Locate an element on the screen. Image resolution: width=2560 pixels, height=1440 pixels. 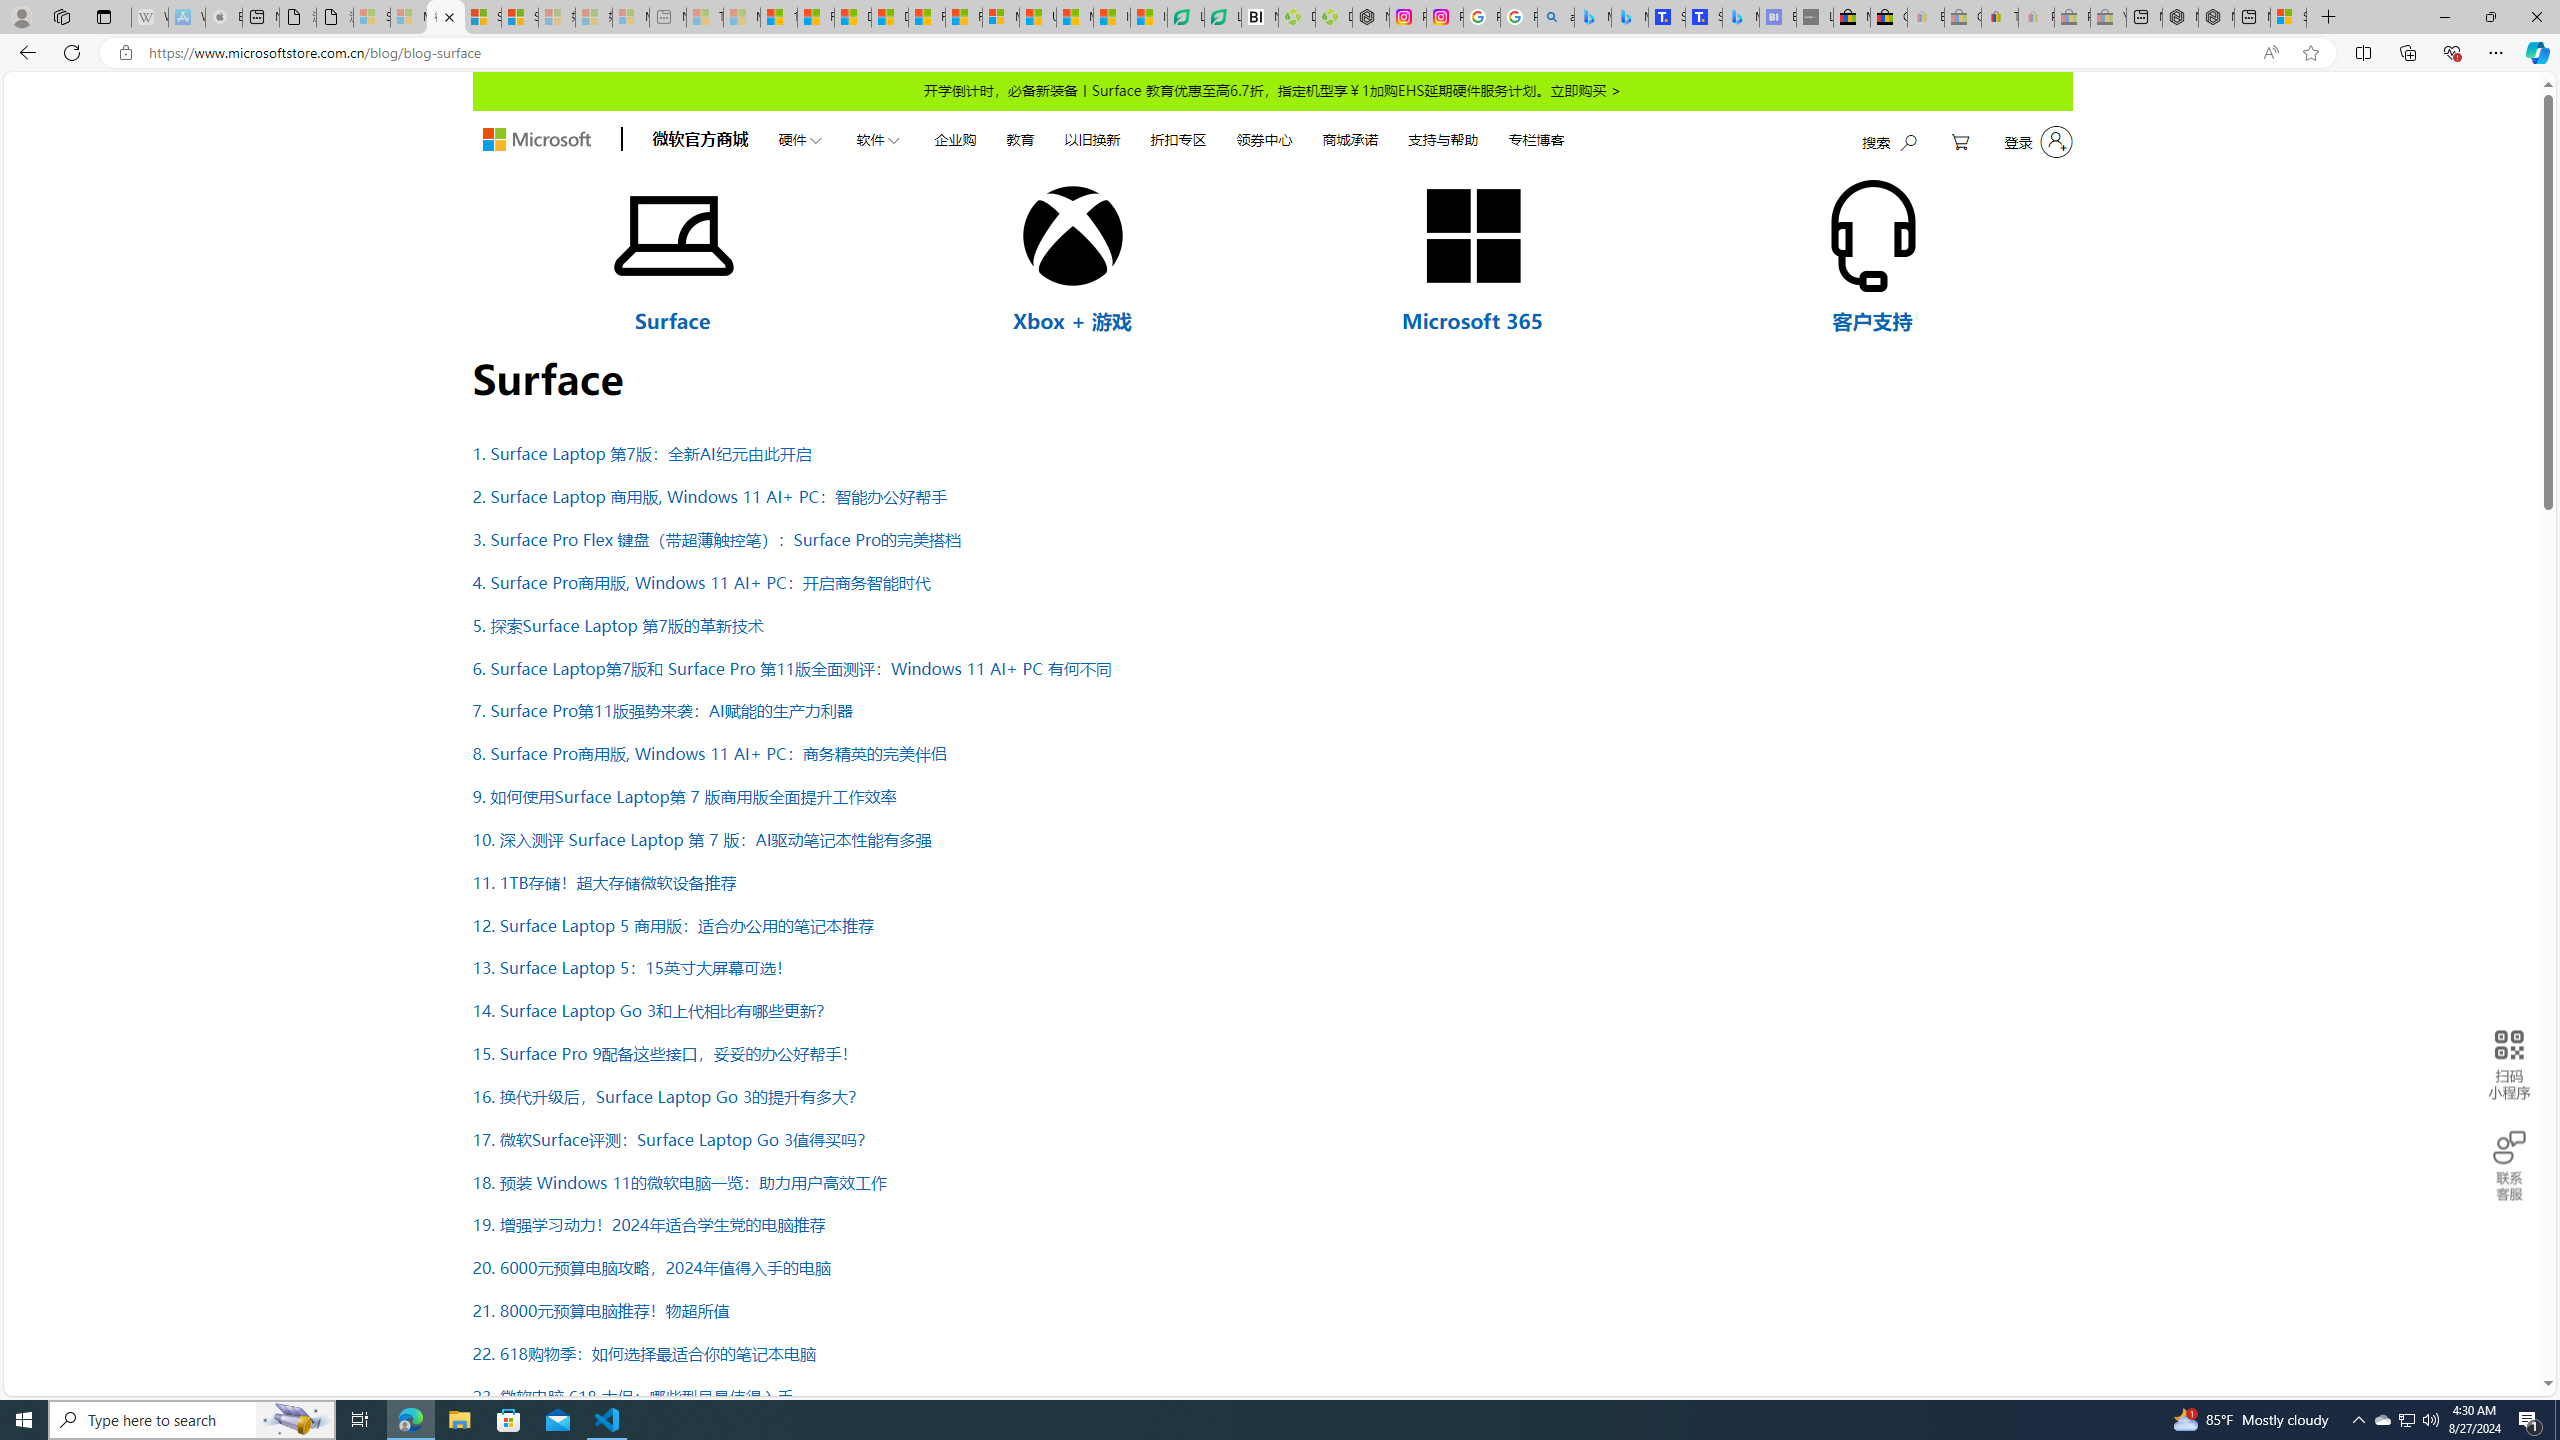
Microsoft is located at coordinates (536, 140).